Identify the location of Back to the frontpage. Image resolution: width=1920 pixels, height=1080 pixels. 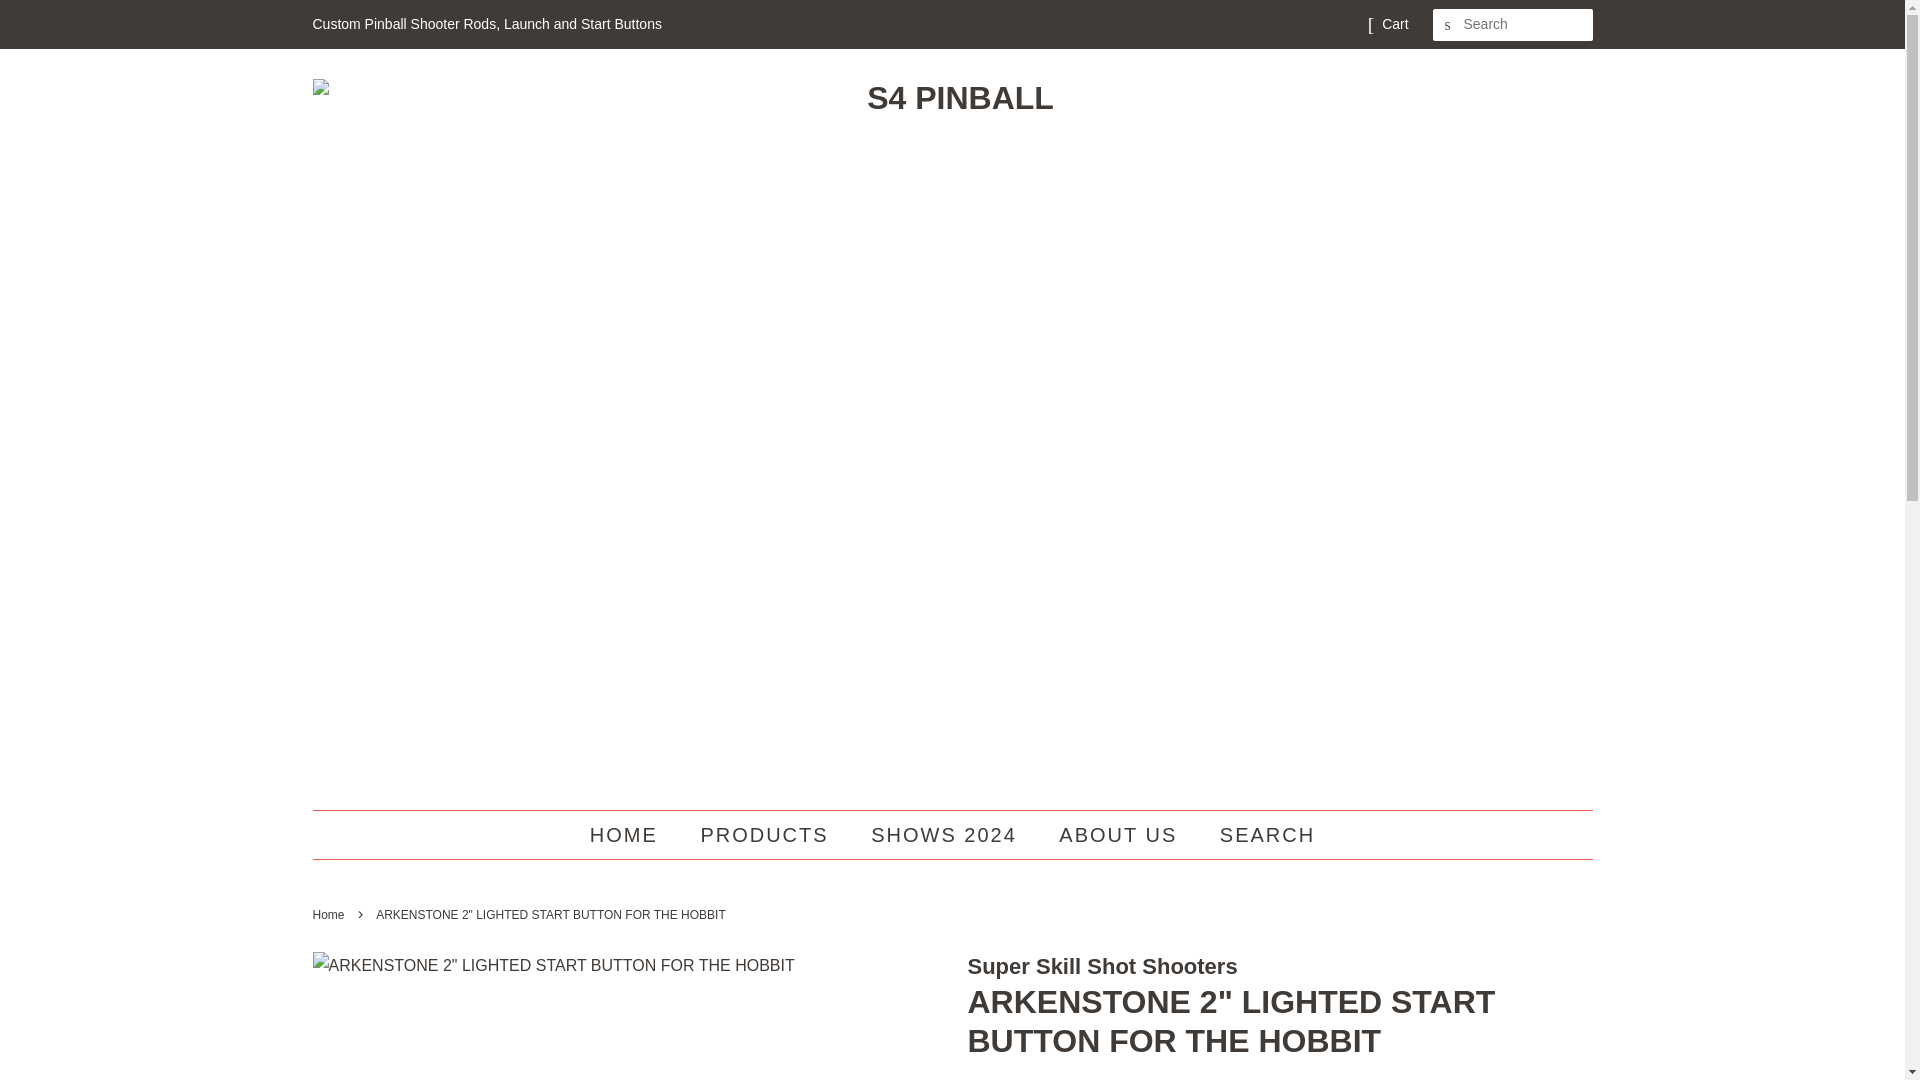
(330, 915).